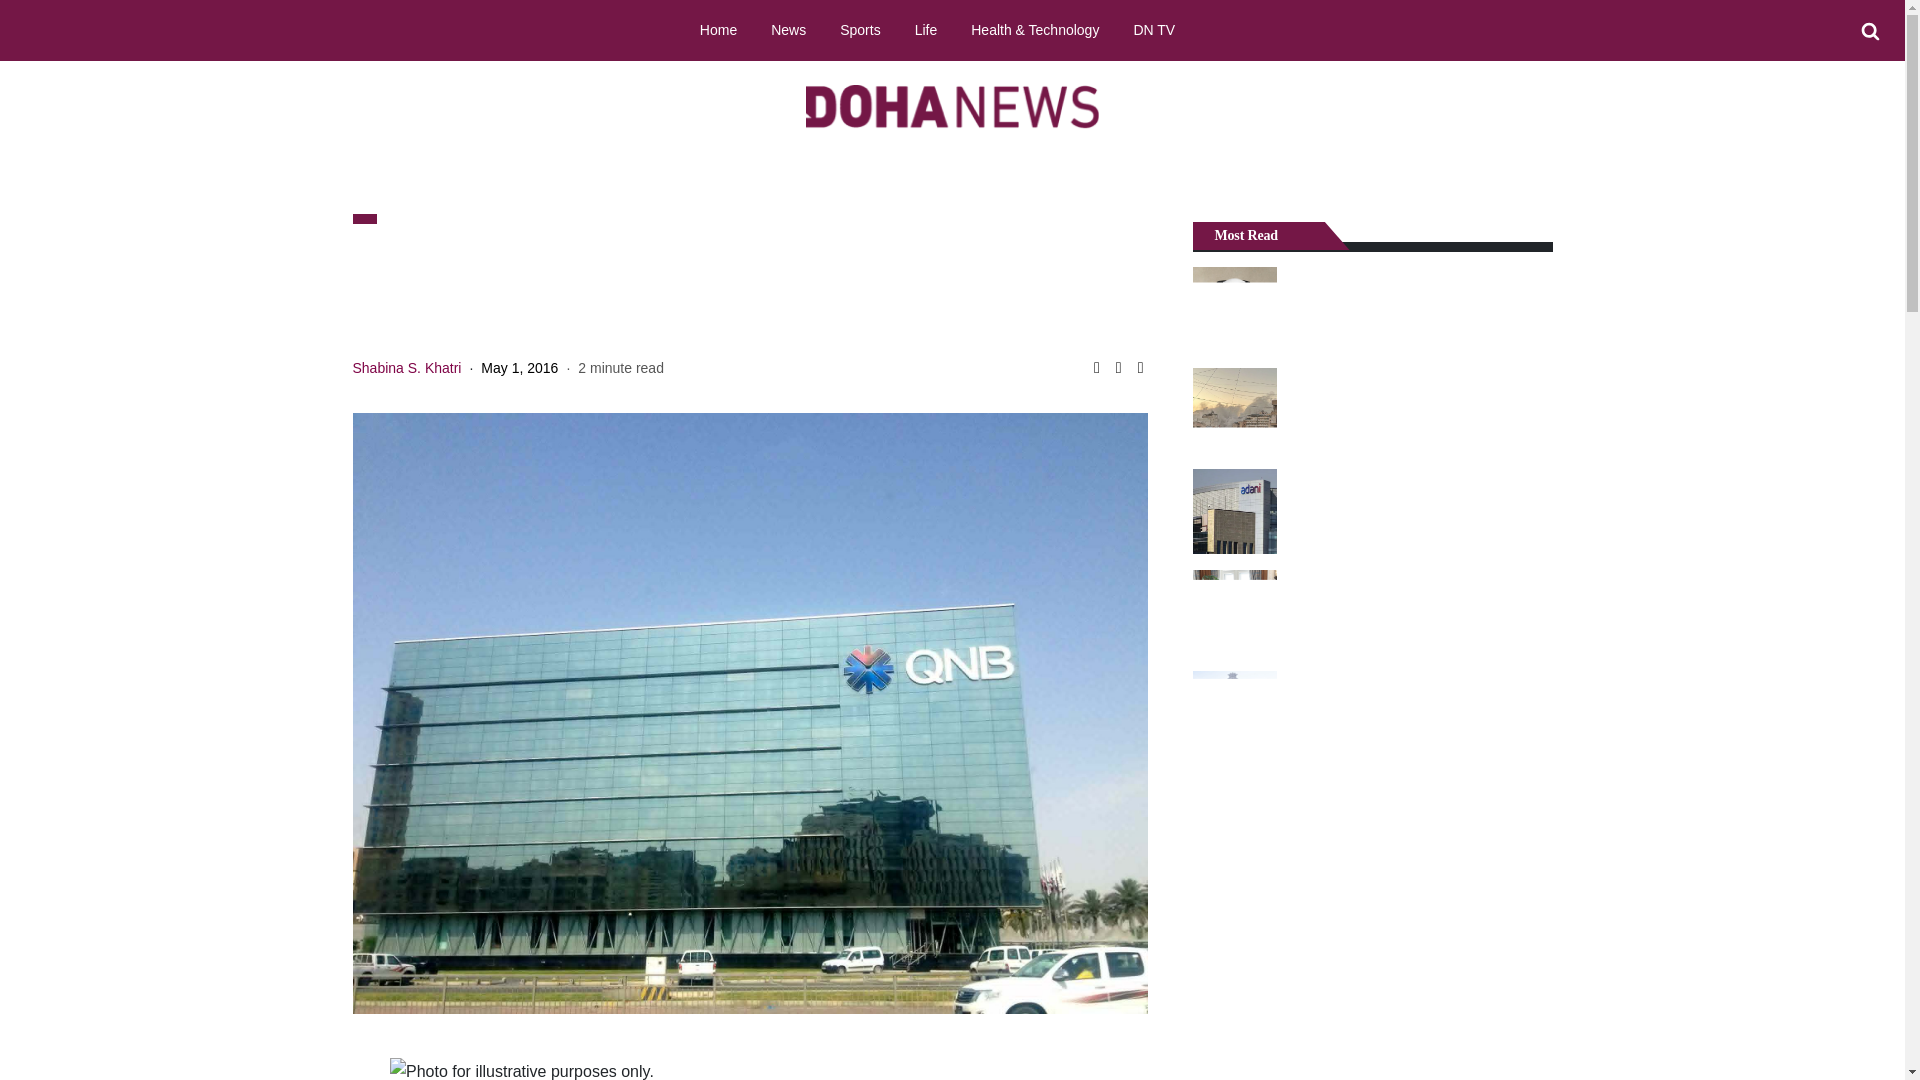 Image resolution: width=1920 pixels, height=1080 pixels. What do you see at coordinates (788, 29) in the screenshot?
I see `News` at bounding box center [788, 29].